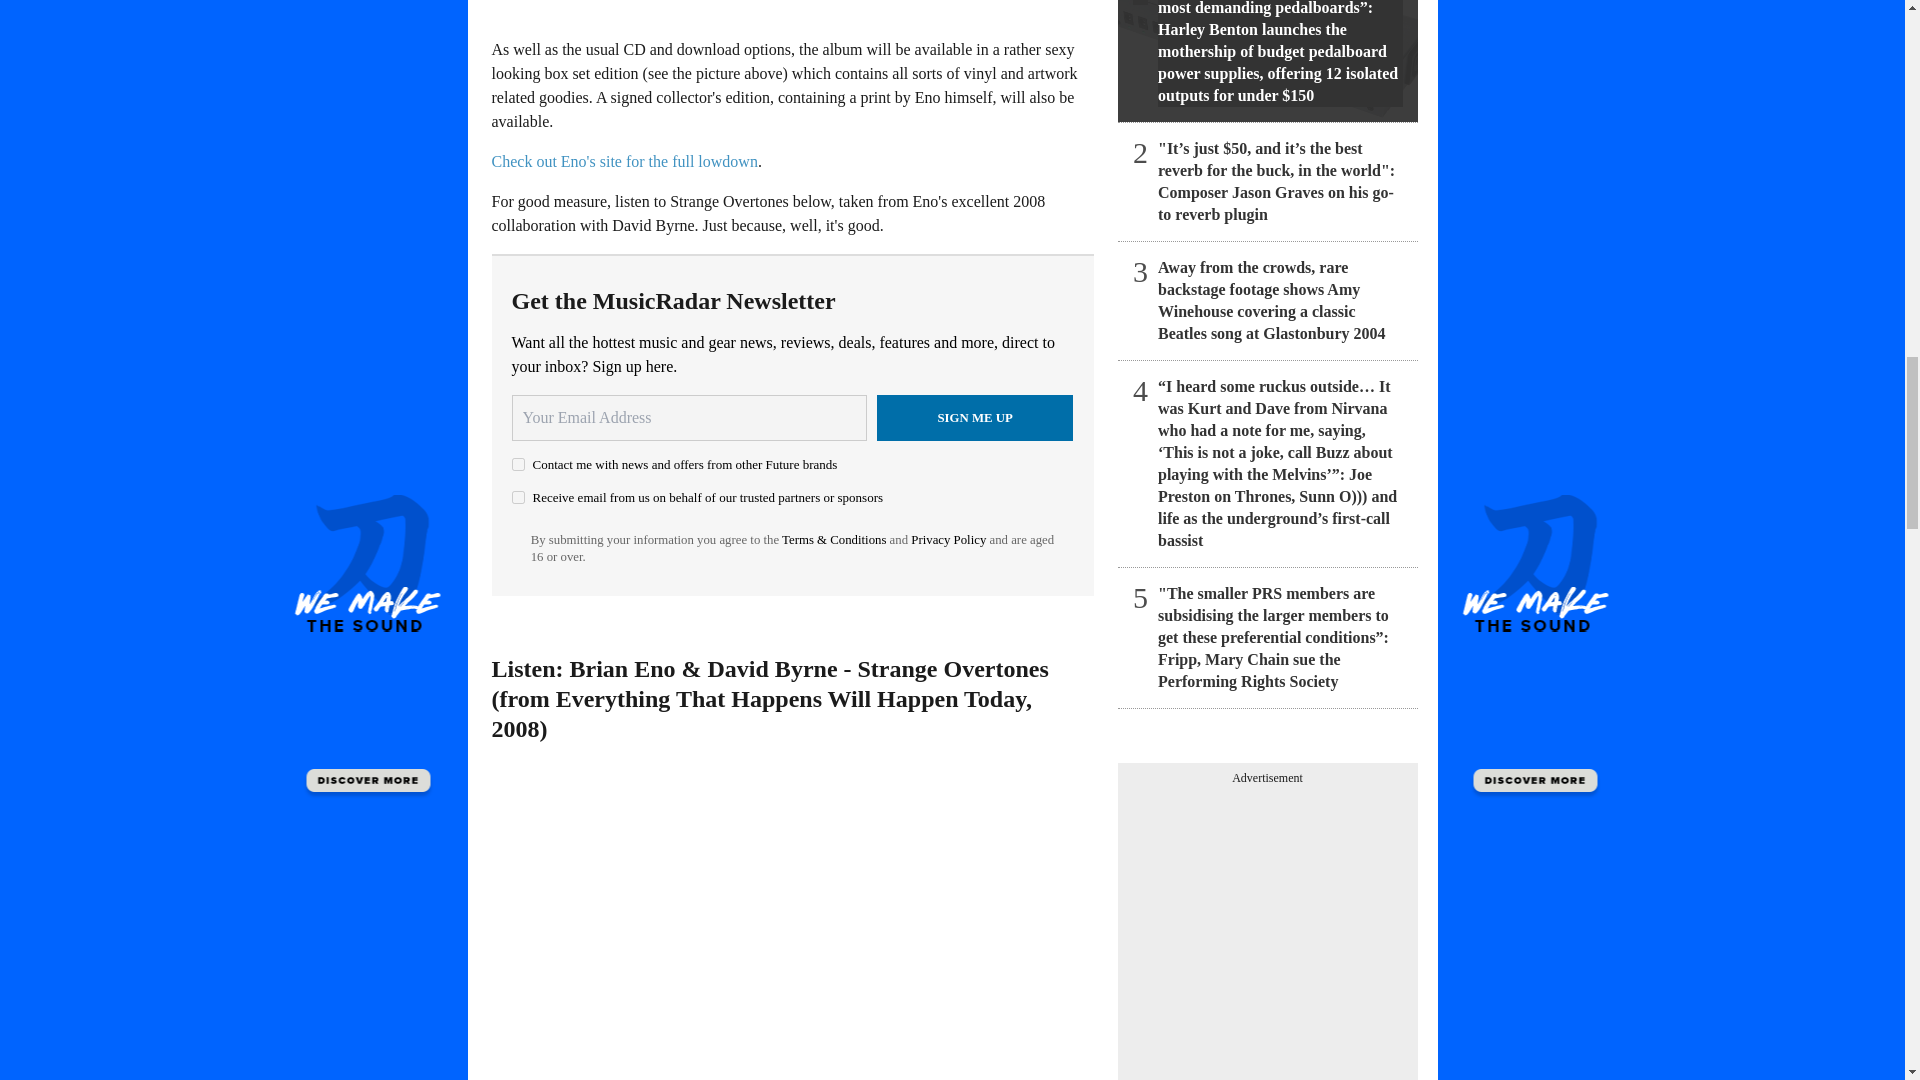 The height and width of the screenshot is (1080, 1920). Describe the element at coordinates (518, 498) in the screenshot. I see `on` at that location.